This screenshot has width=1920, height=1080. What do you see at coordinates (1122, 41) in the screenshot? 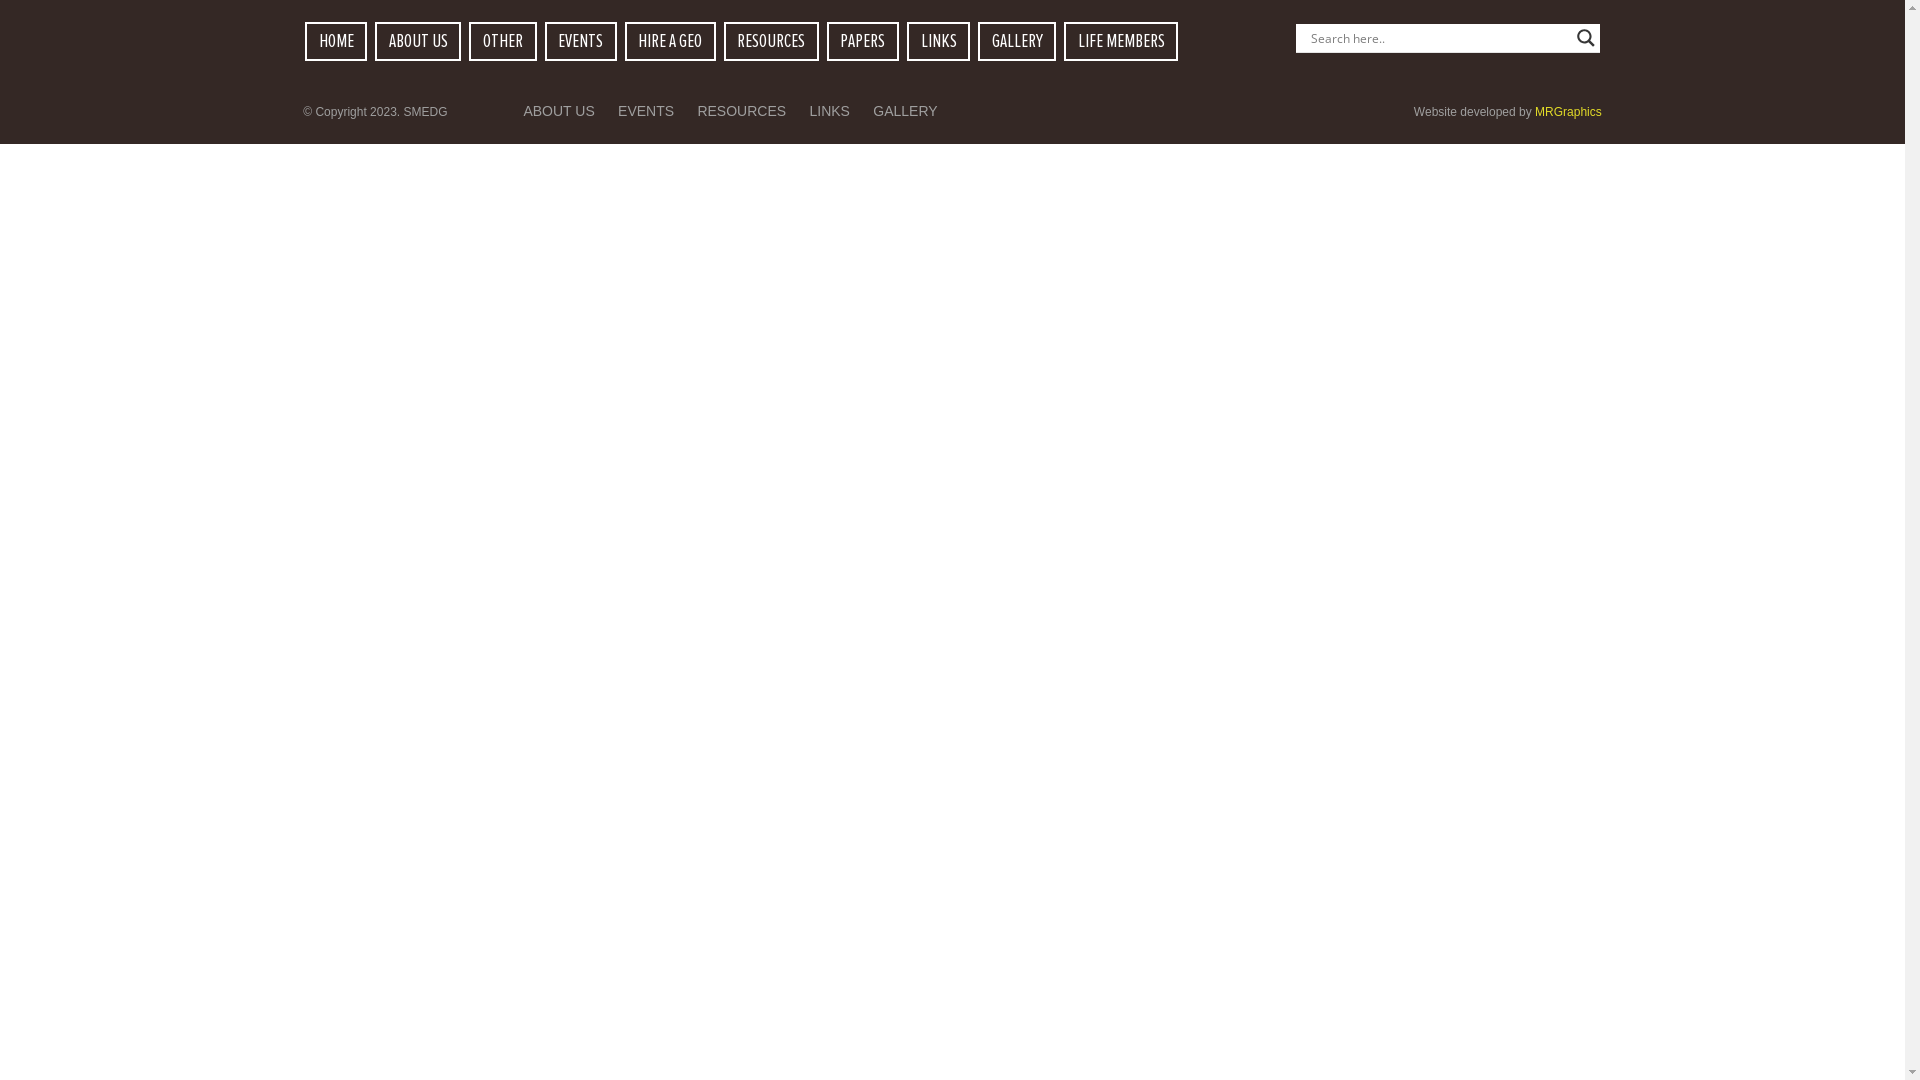
I see `LIFE MEMBERS` at bounding box center [1122, 41].